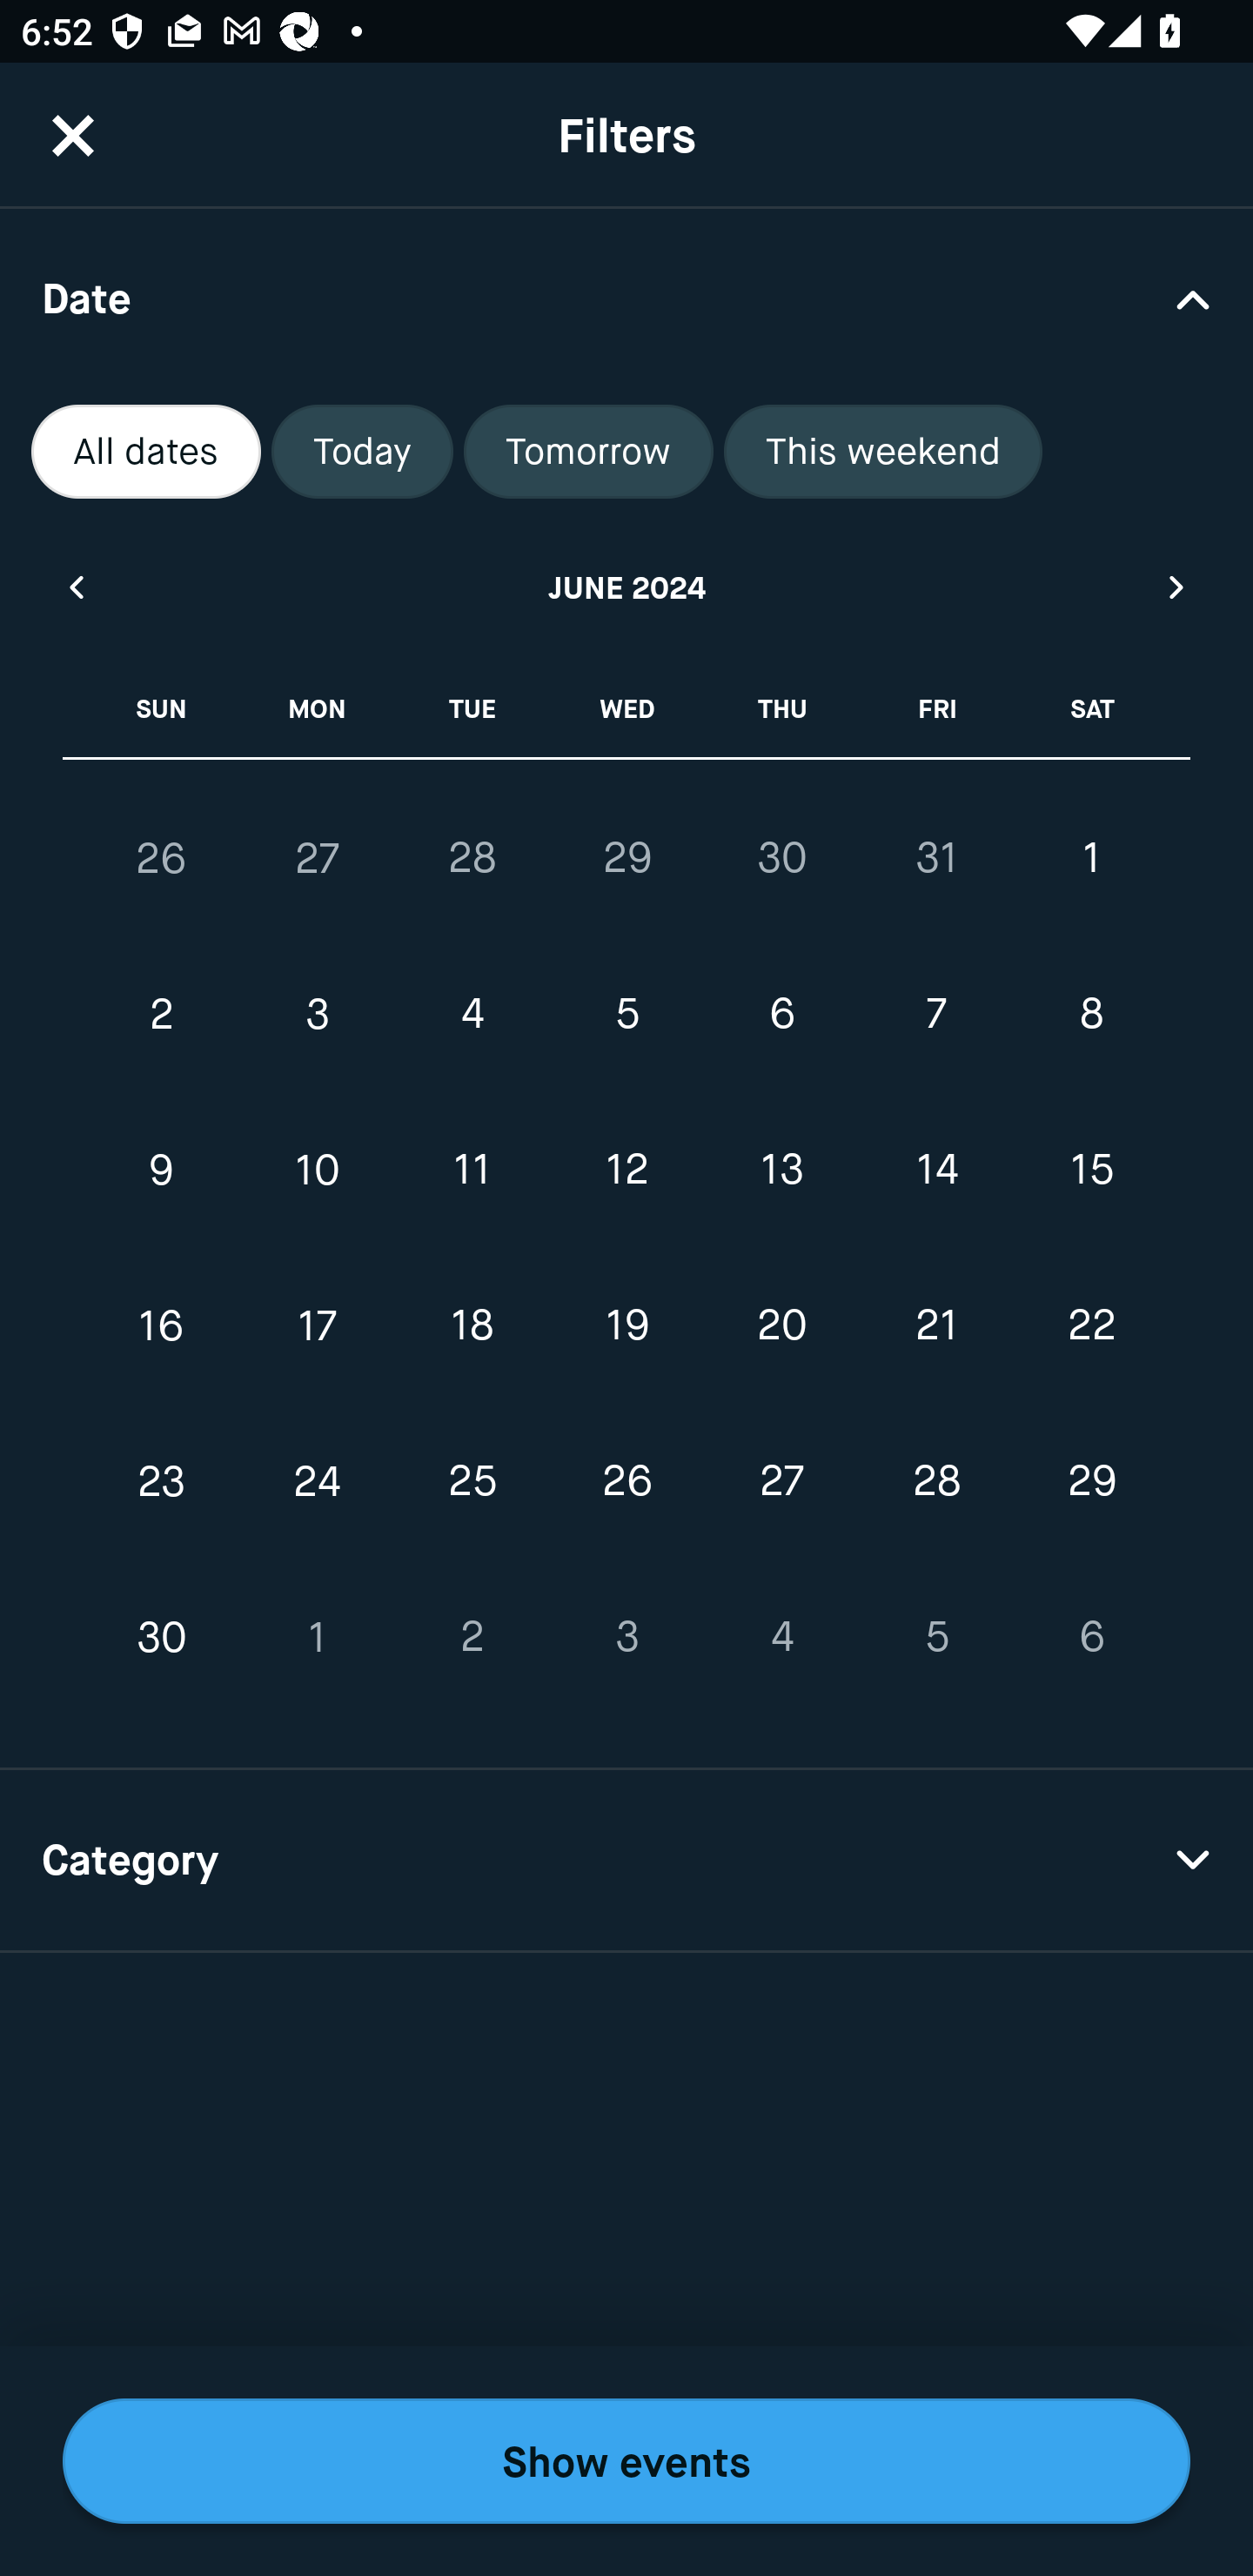 Image resolution: width=1253 pixels, height=2576 pixels. I want to click on Today, so click(362, 452).